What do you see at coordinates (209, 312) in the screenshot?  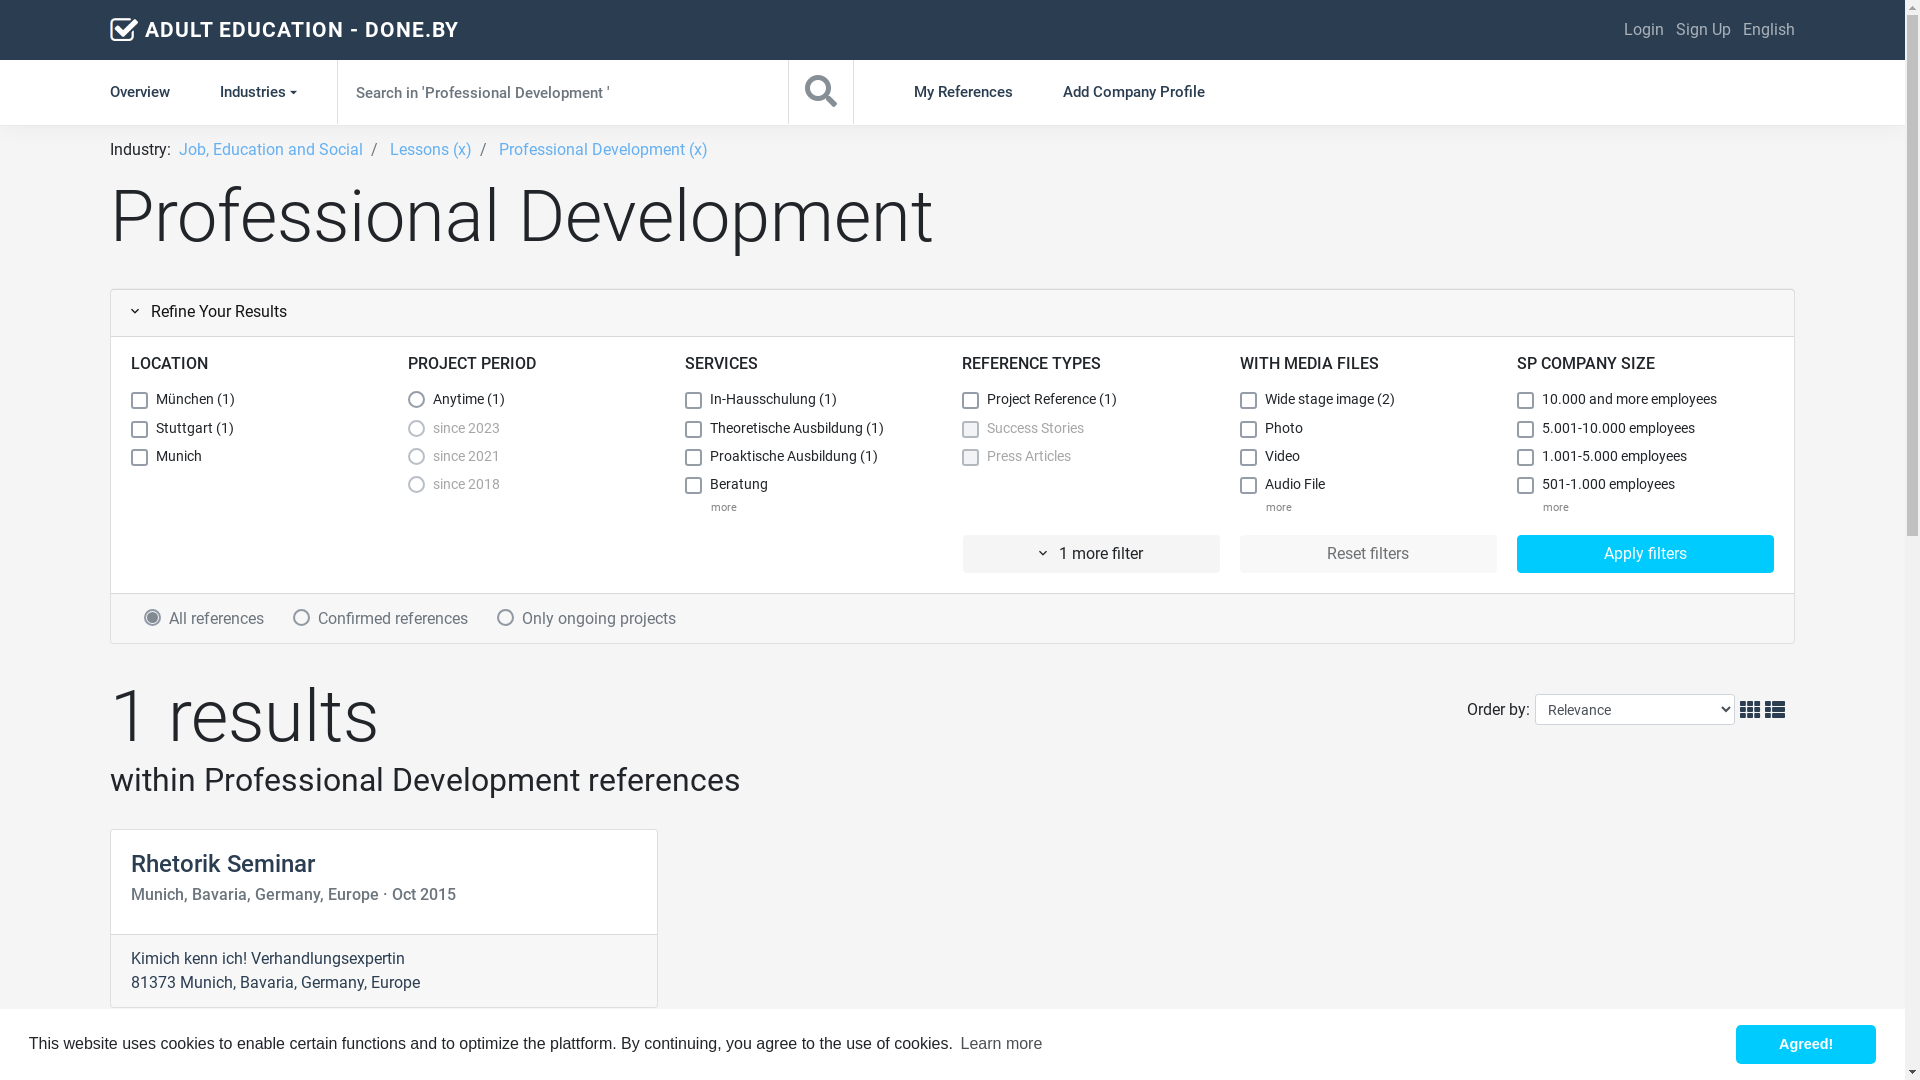 I see `  Refine Your Results` at bounding box center [209, 312].